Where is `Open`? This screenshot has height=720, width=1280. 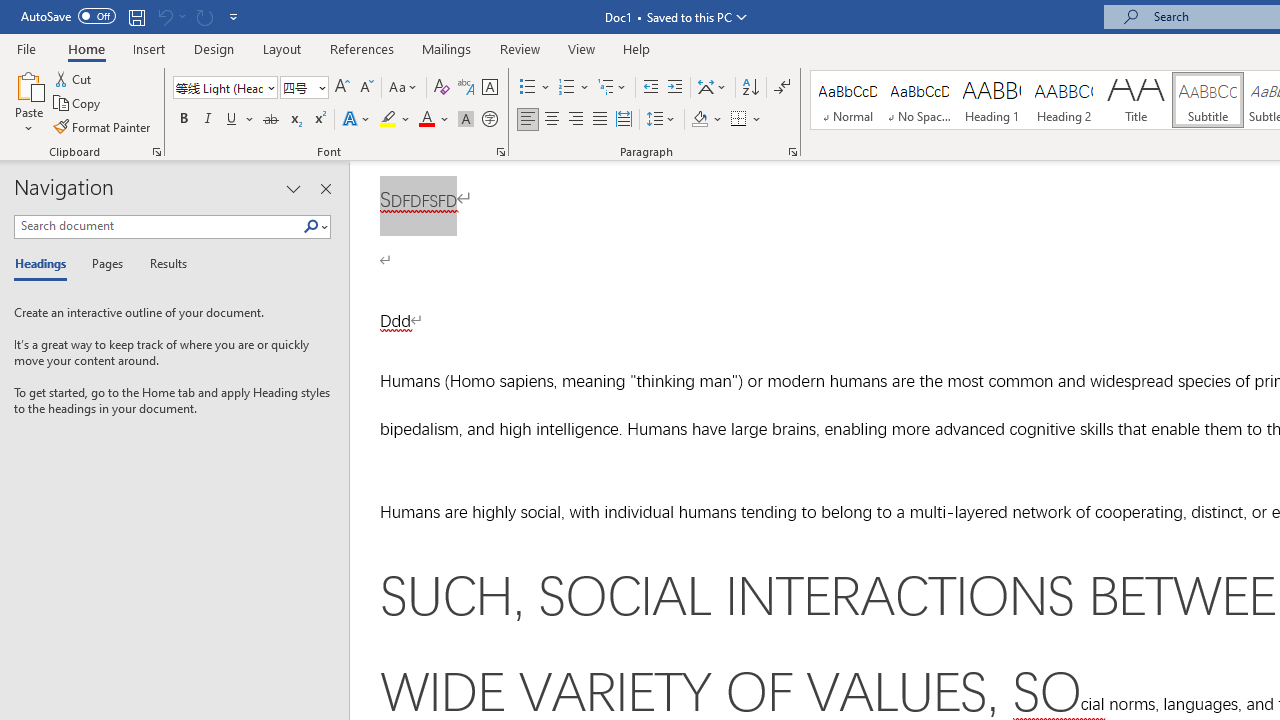 Open is located at coordinates (320, 87).